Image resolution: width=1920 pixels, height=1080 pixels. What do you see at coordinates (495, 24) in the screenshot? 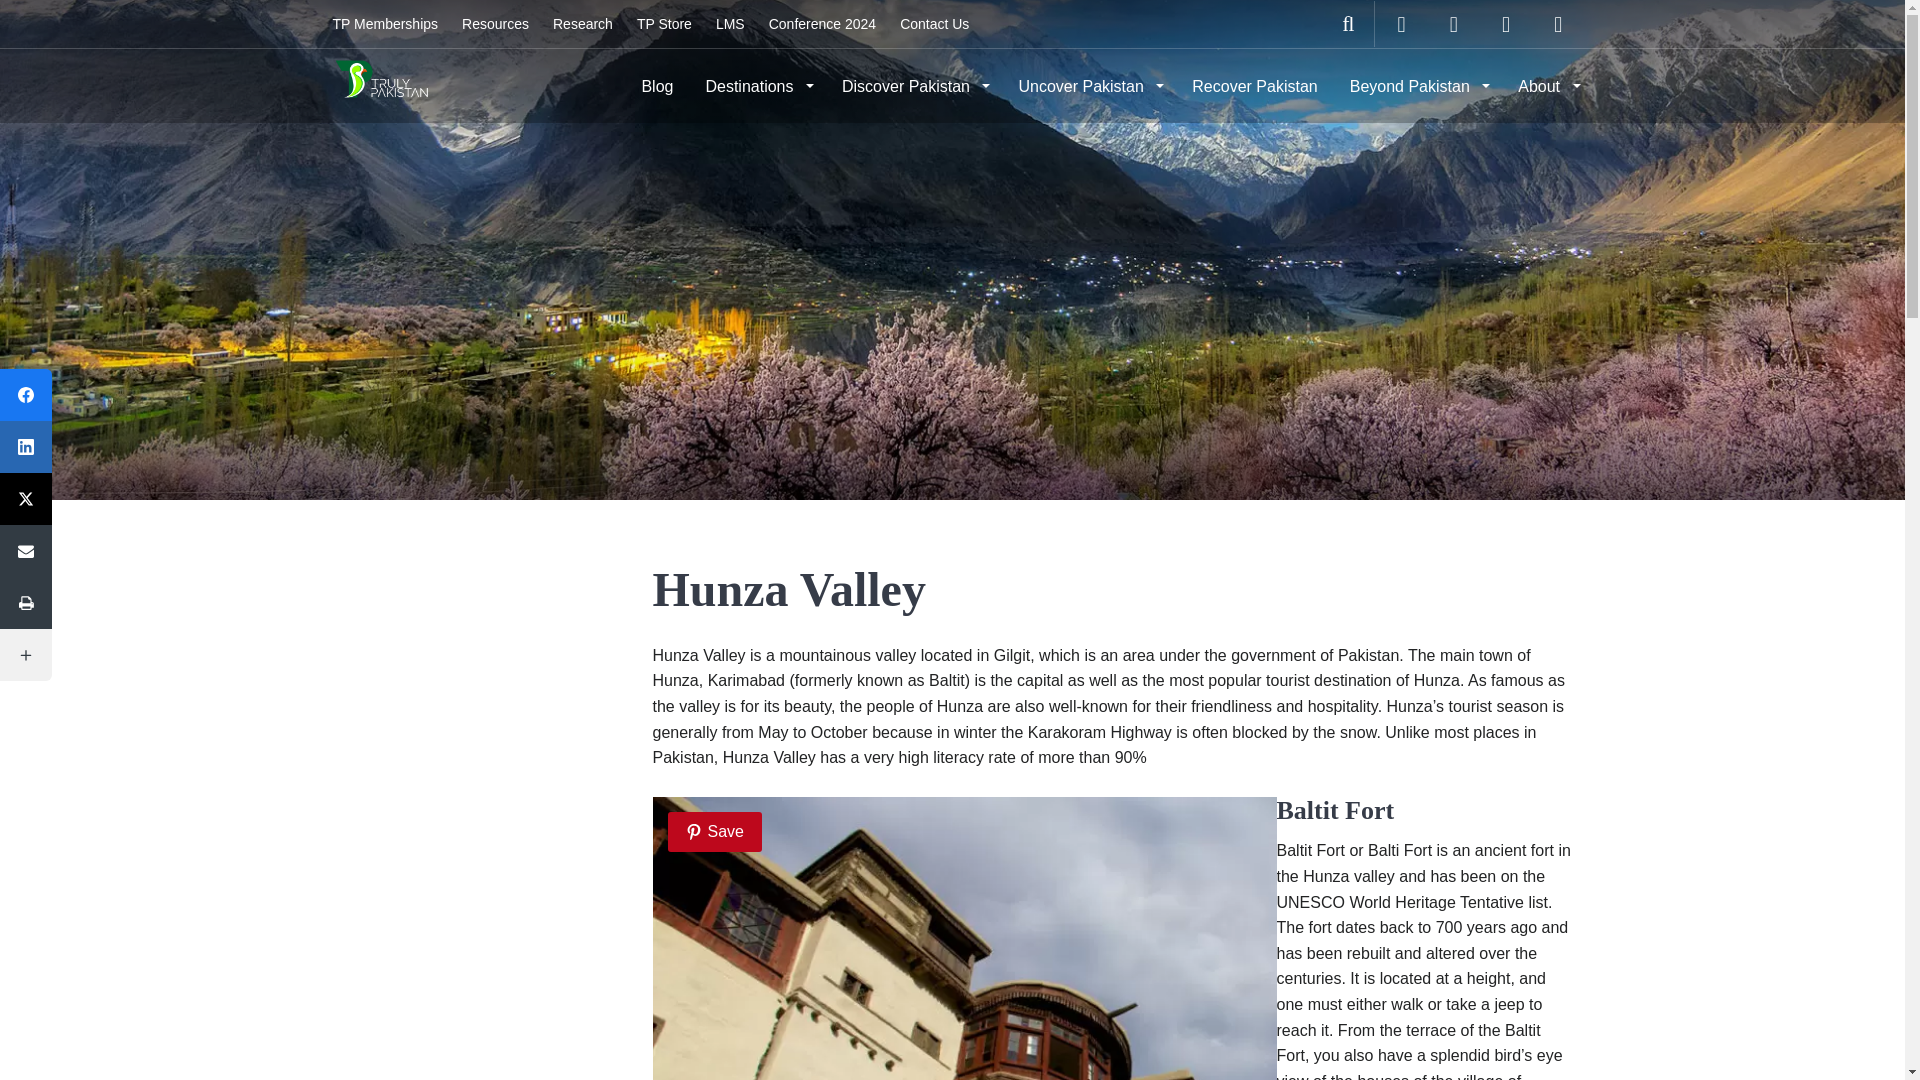
I see `Resources` at bounding box center [495, 24].